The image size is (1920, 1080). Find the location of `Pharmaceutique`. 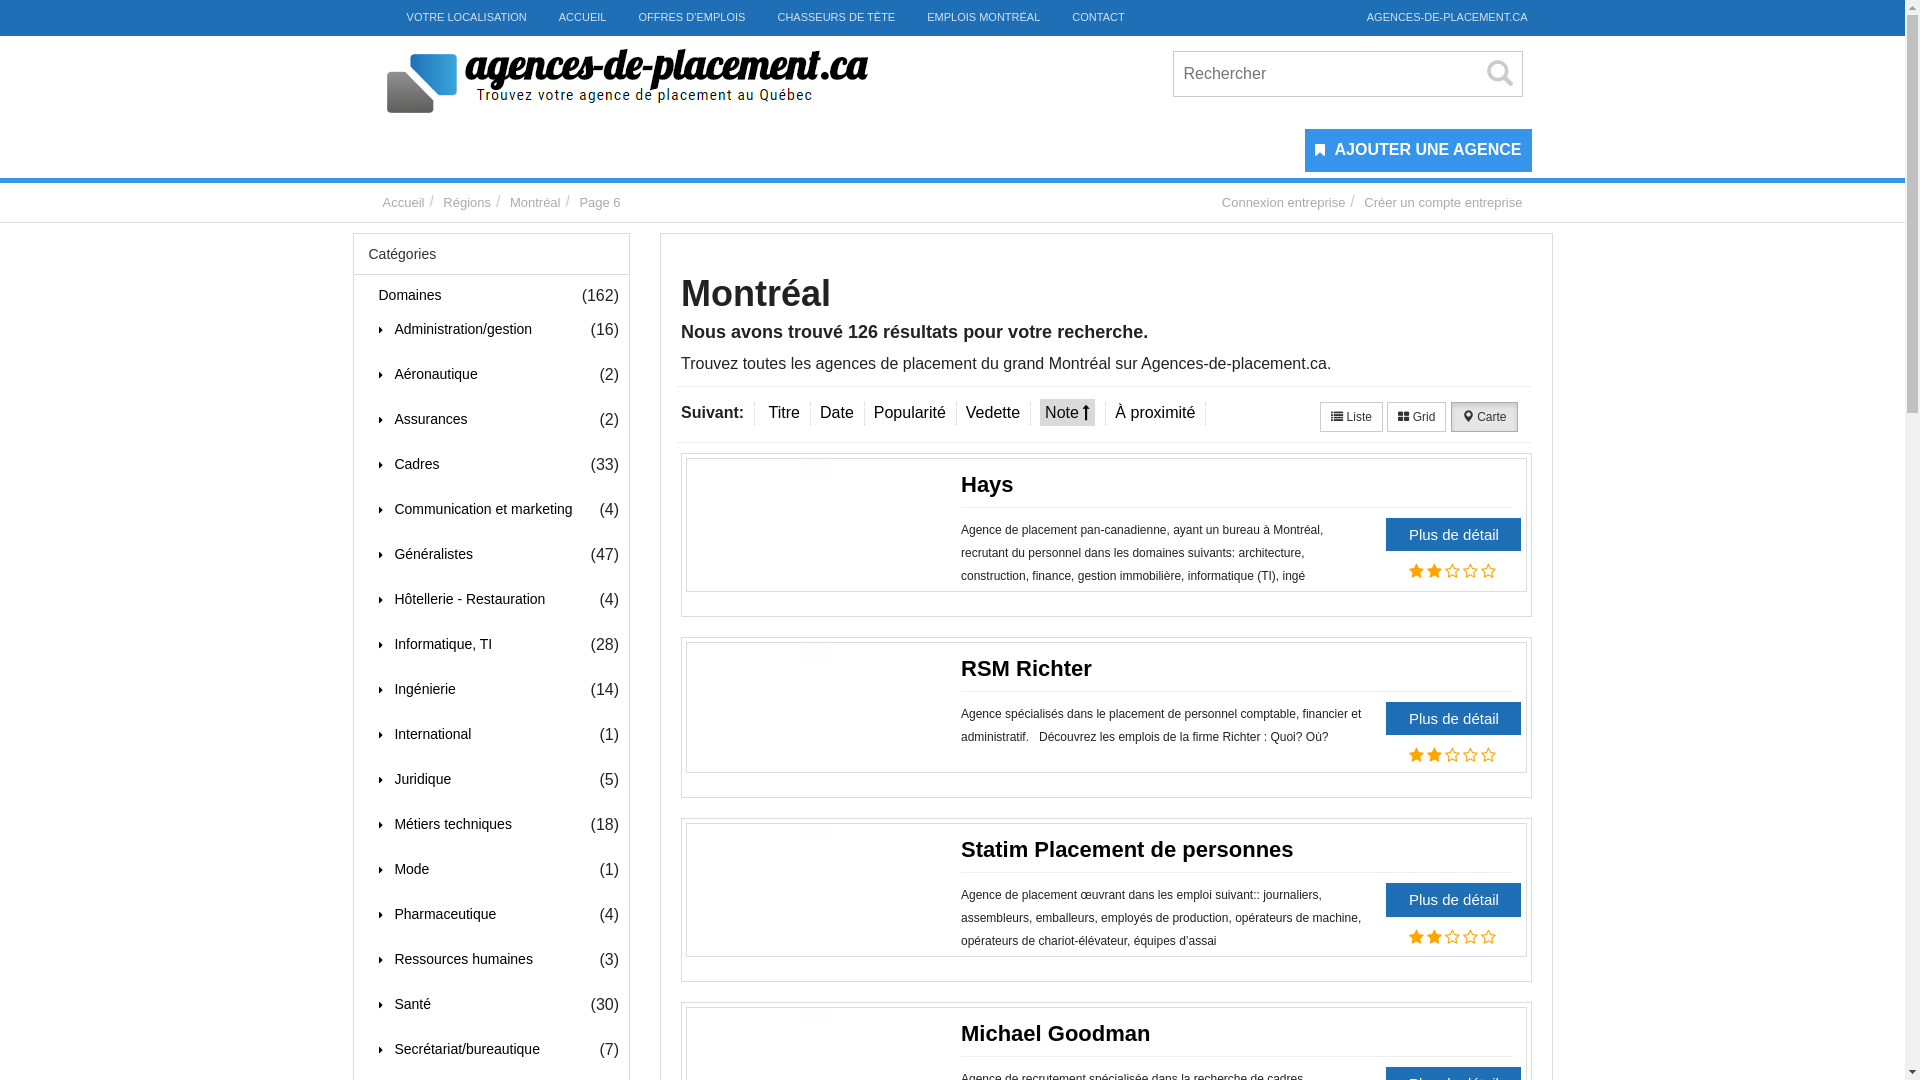

Pharmaceutique is located at coordinates (437, 915).